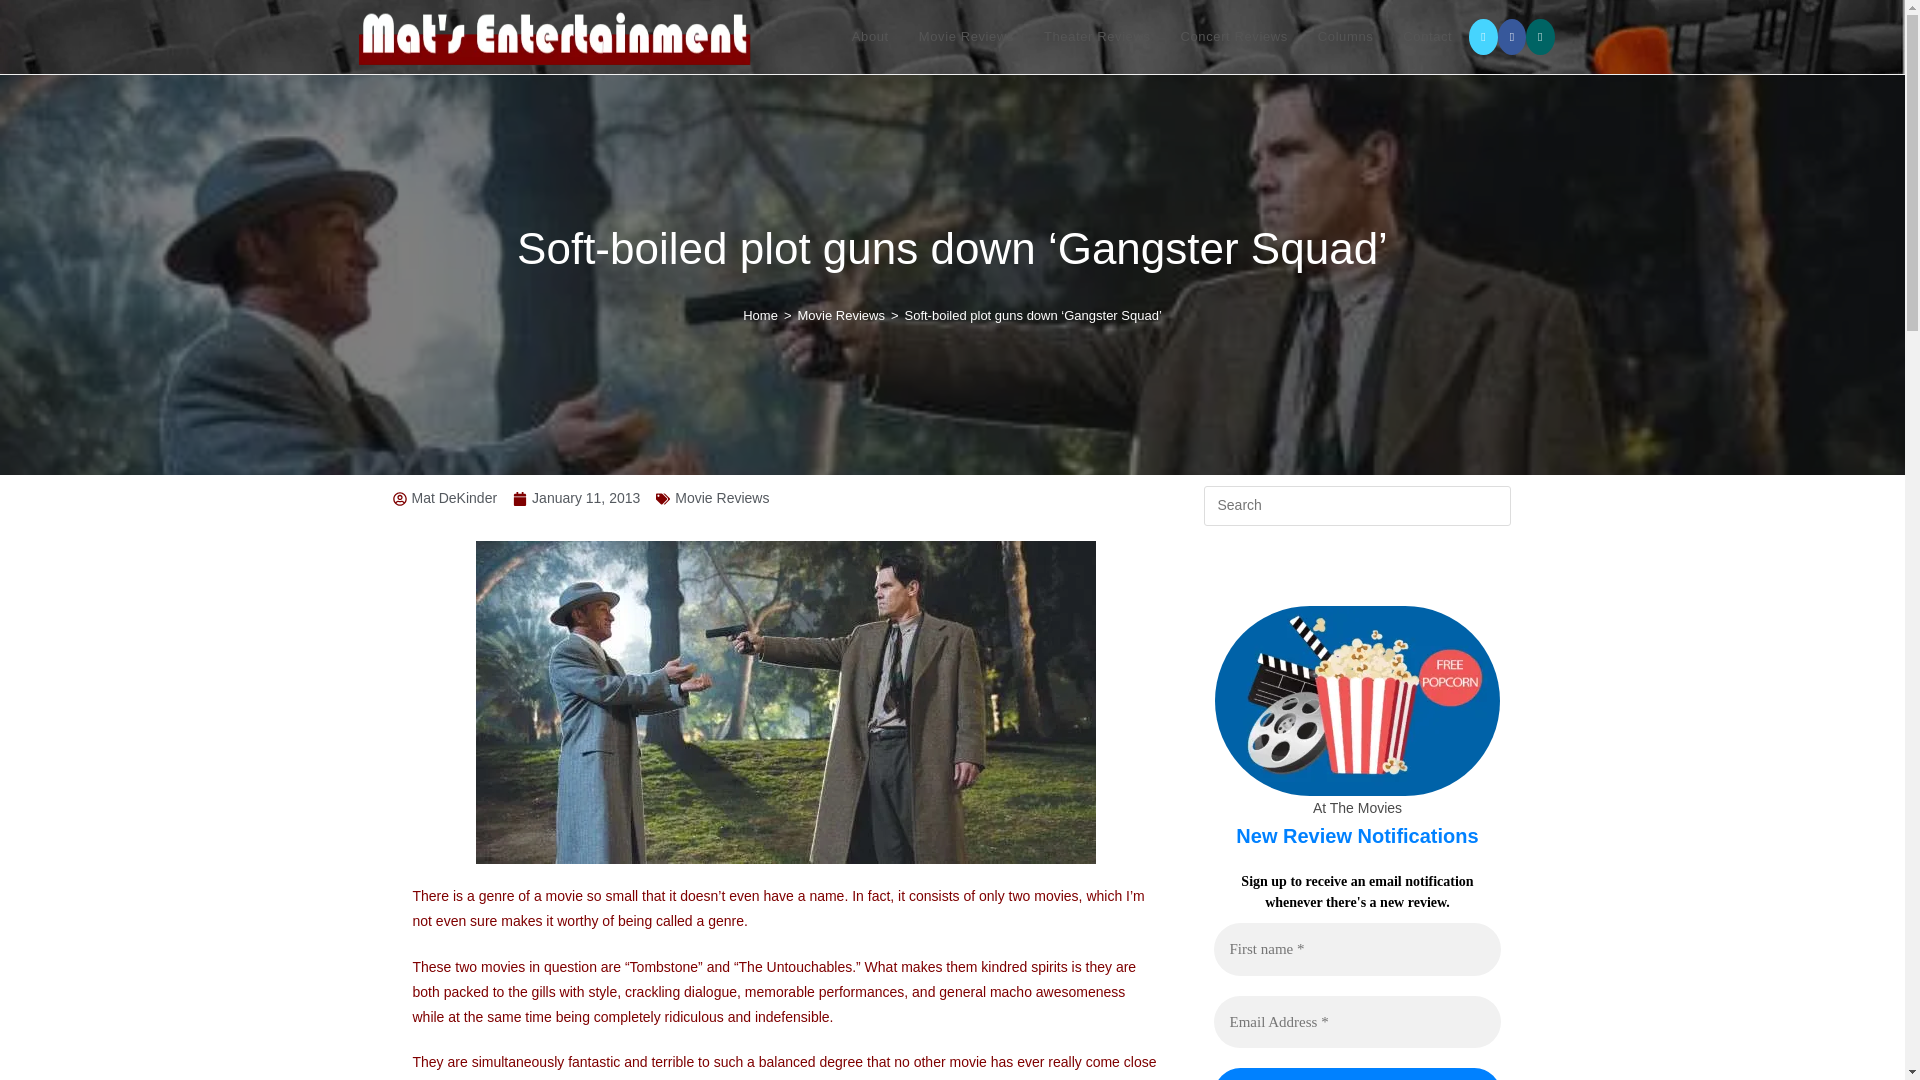 The image size is (1920, 1080). I want to click on Movie Reviews, so click(840, 314).